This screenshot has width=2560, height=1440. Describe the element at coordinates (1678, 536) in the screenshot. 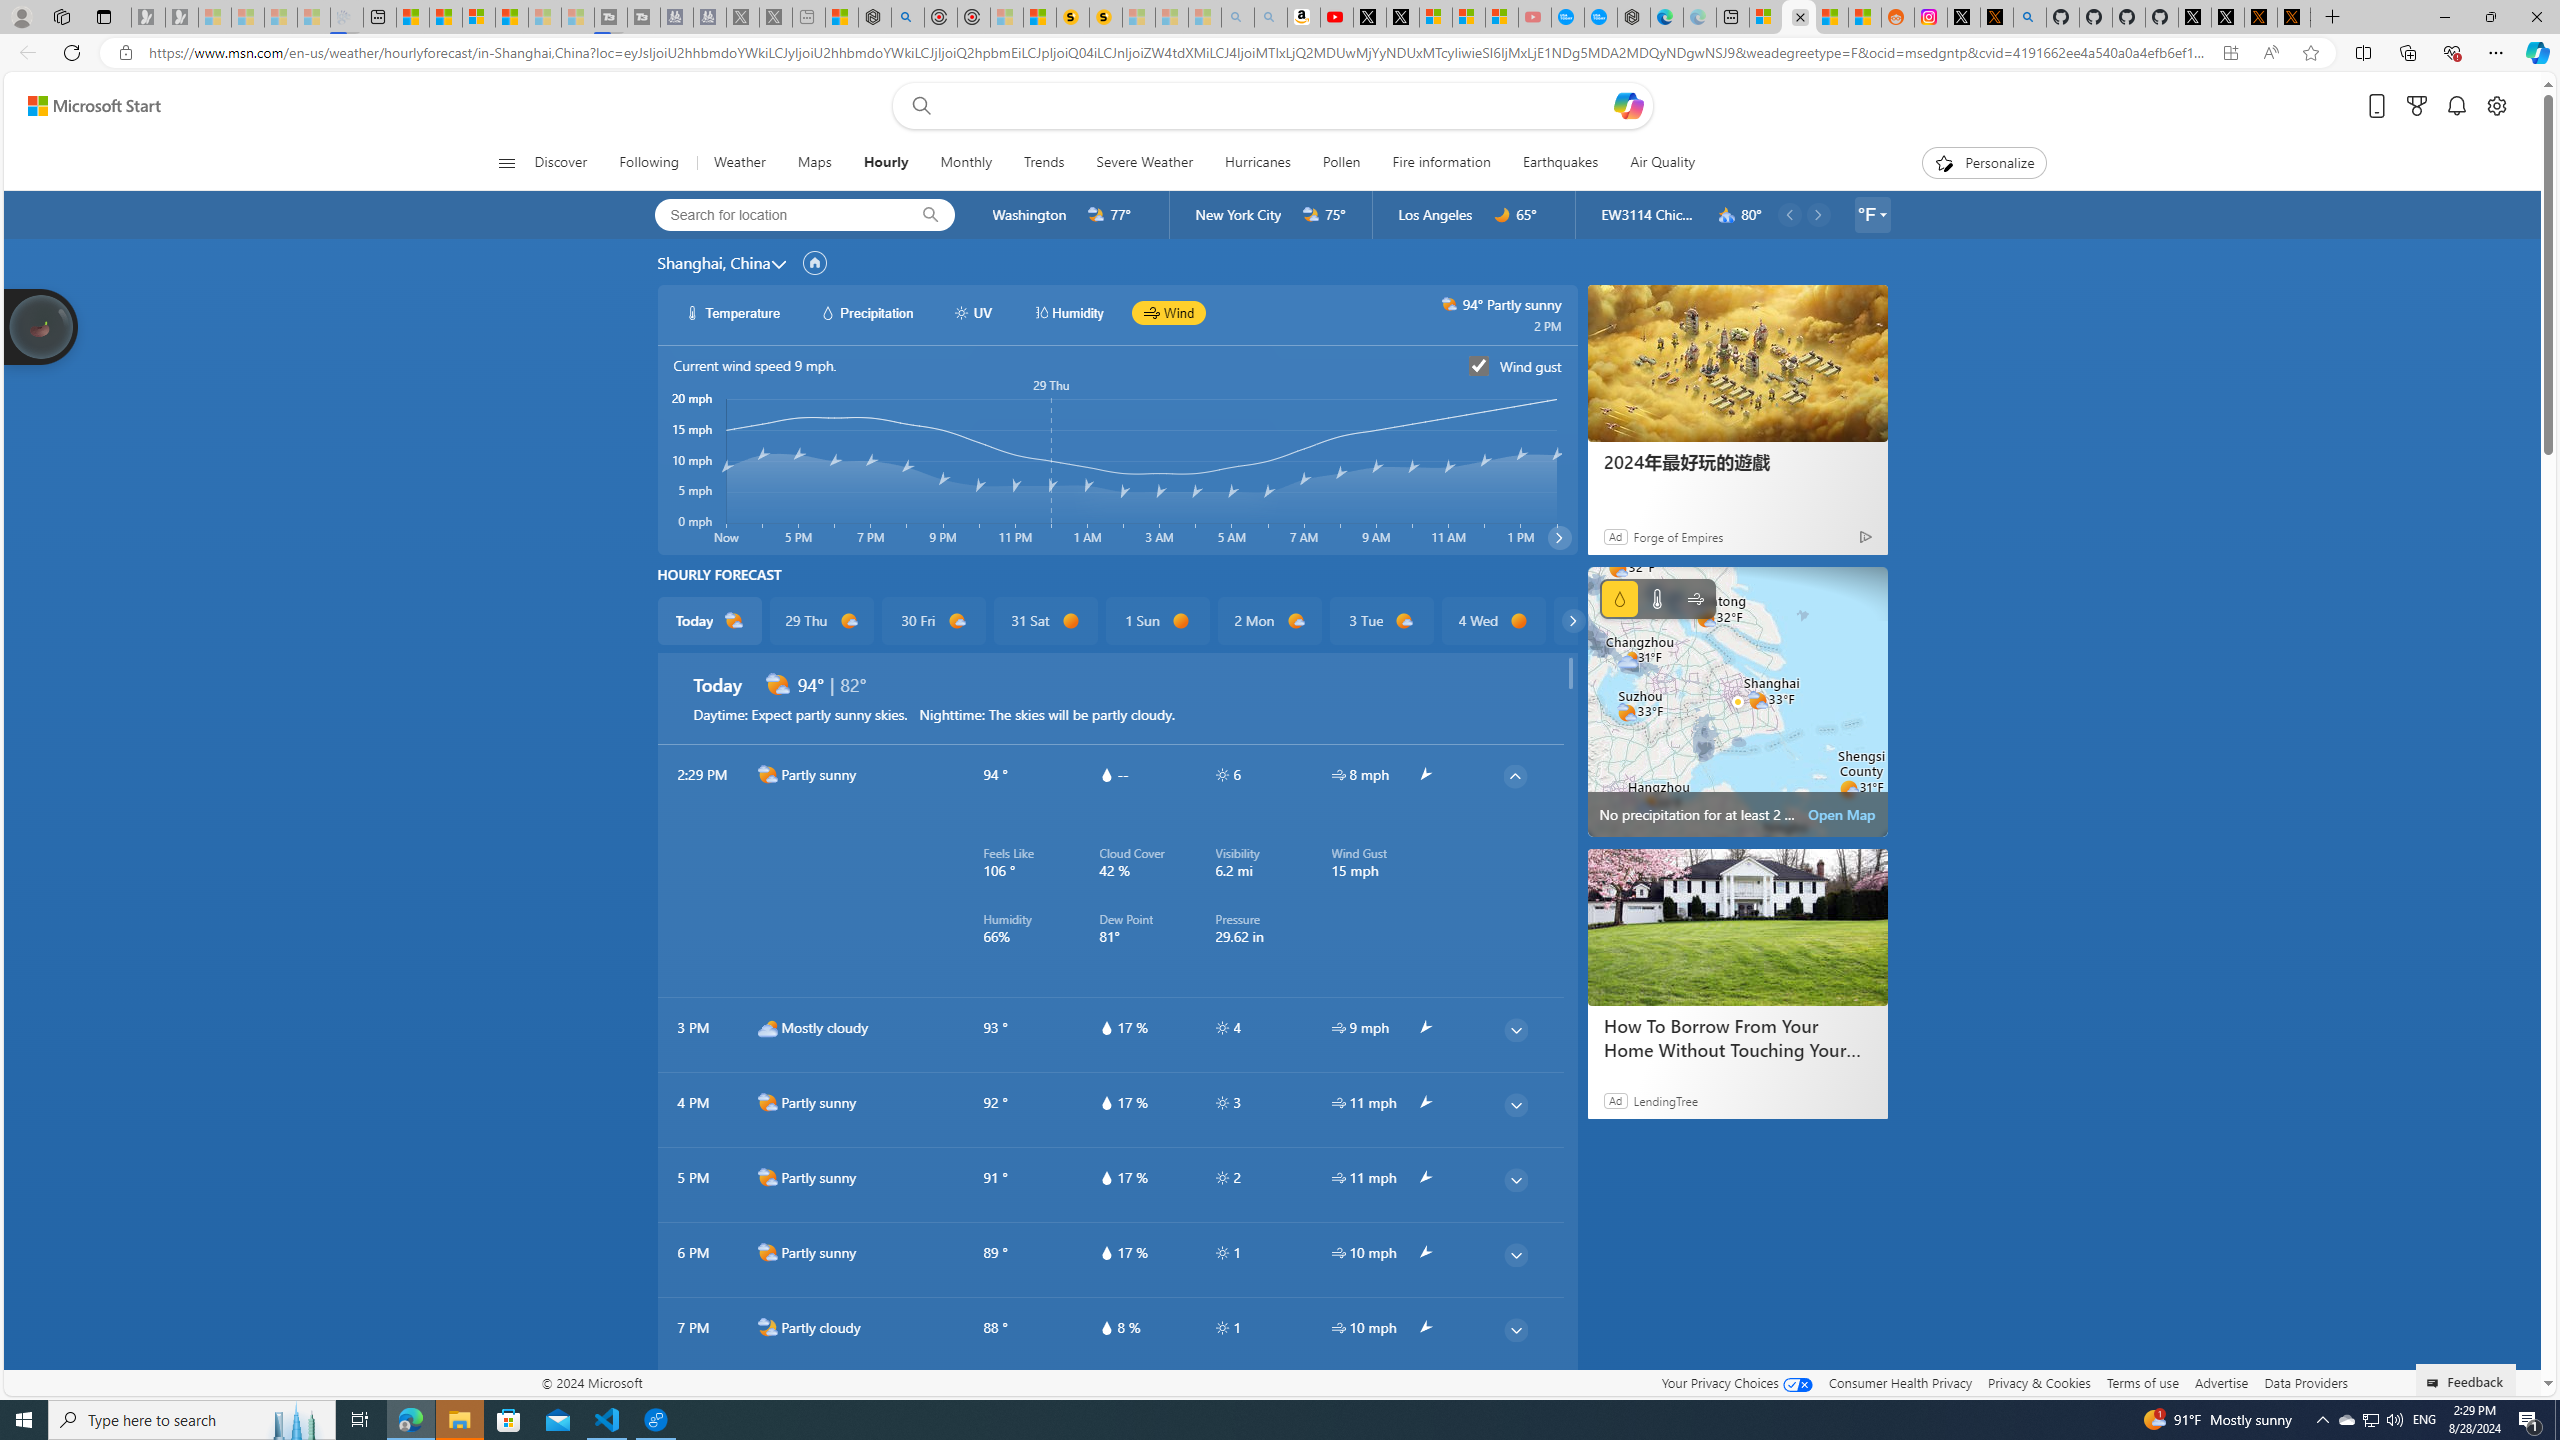

I see `Forge of Empires` at that location.